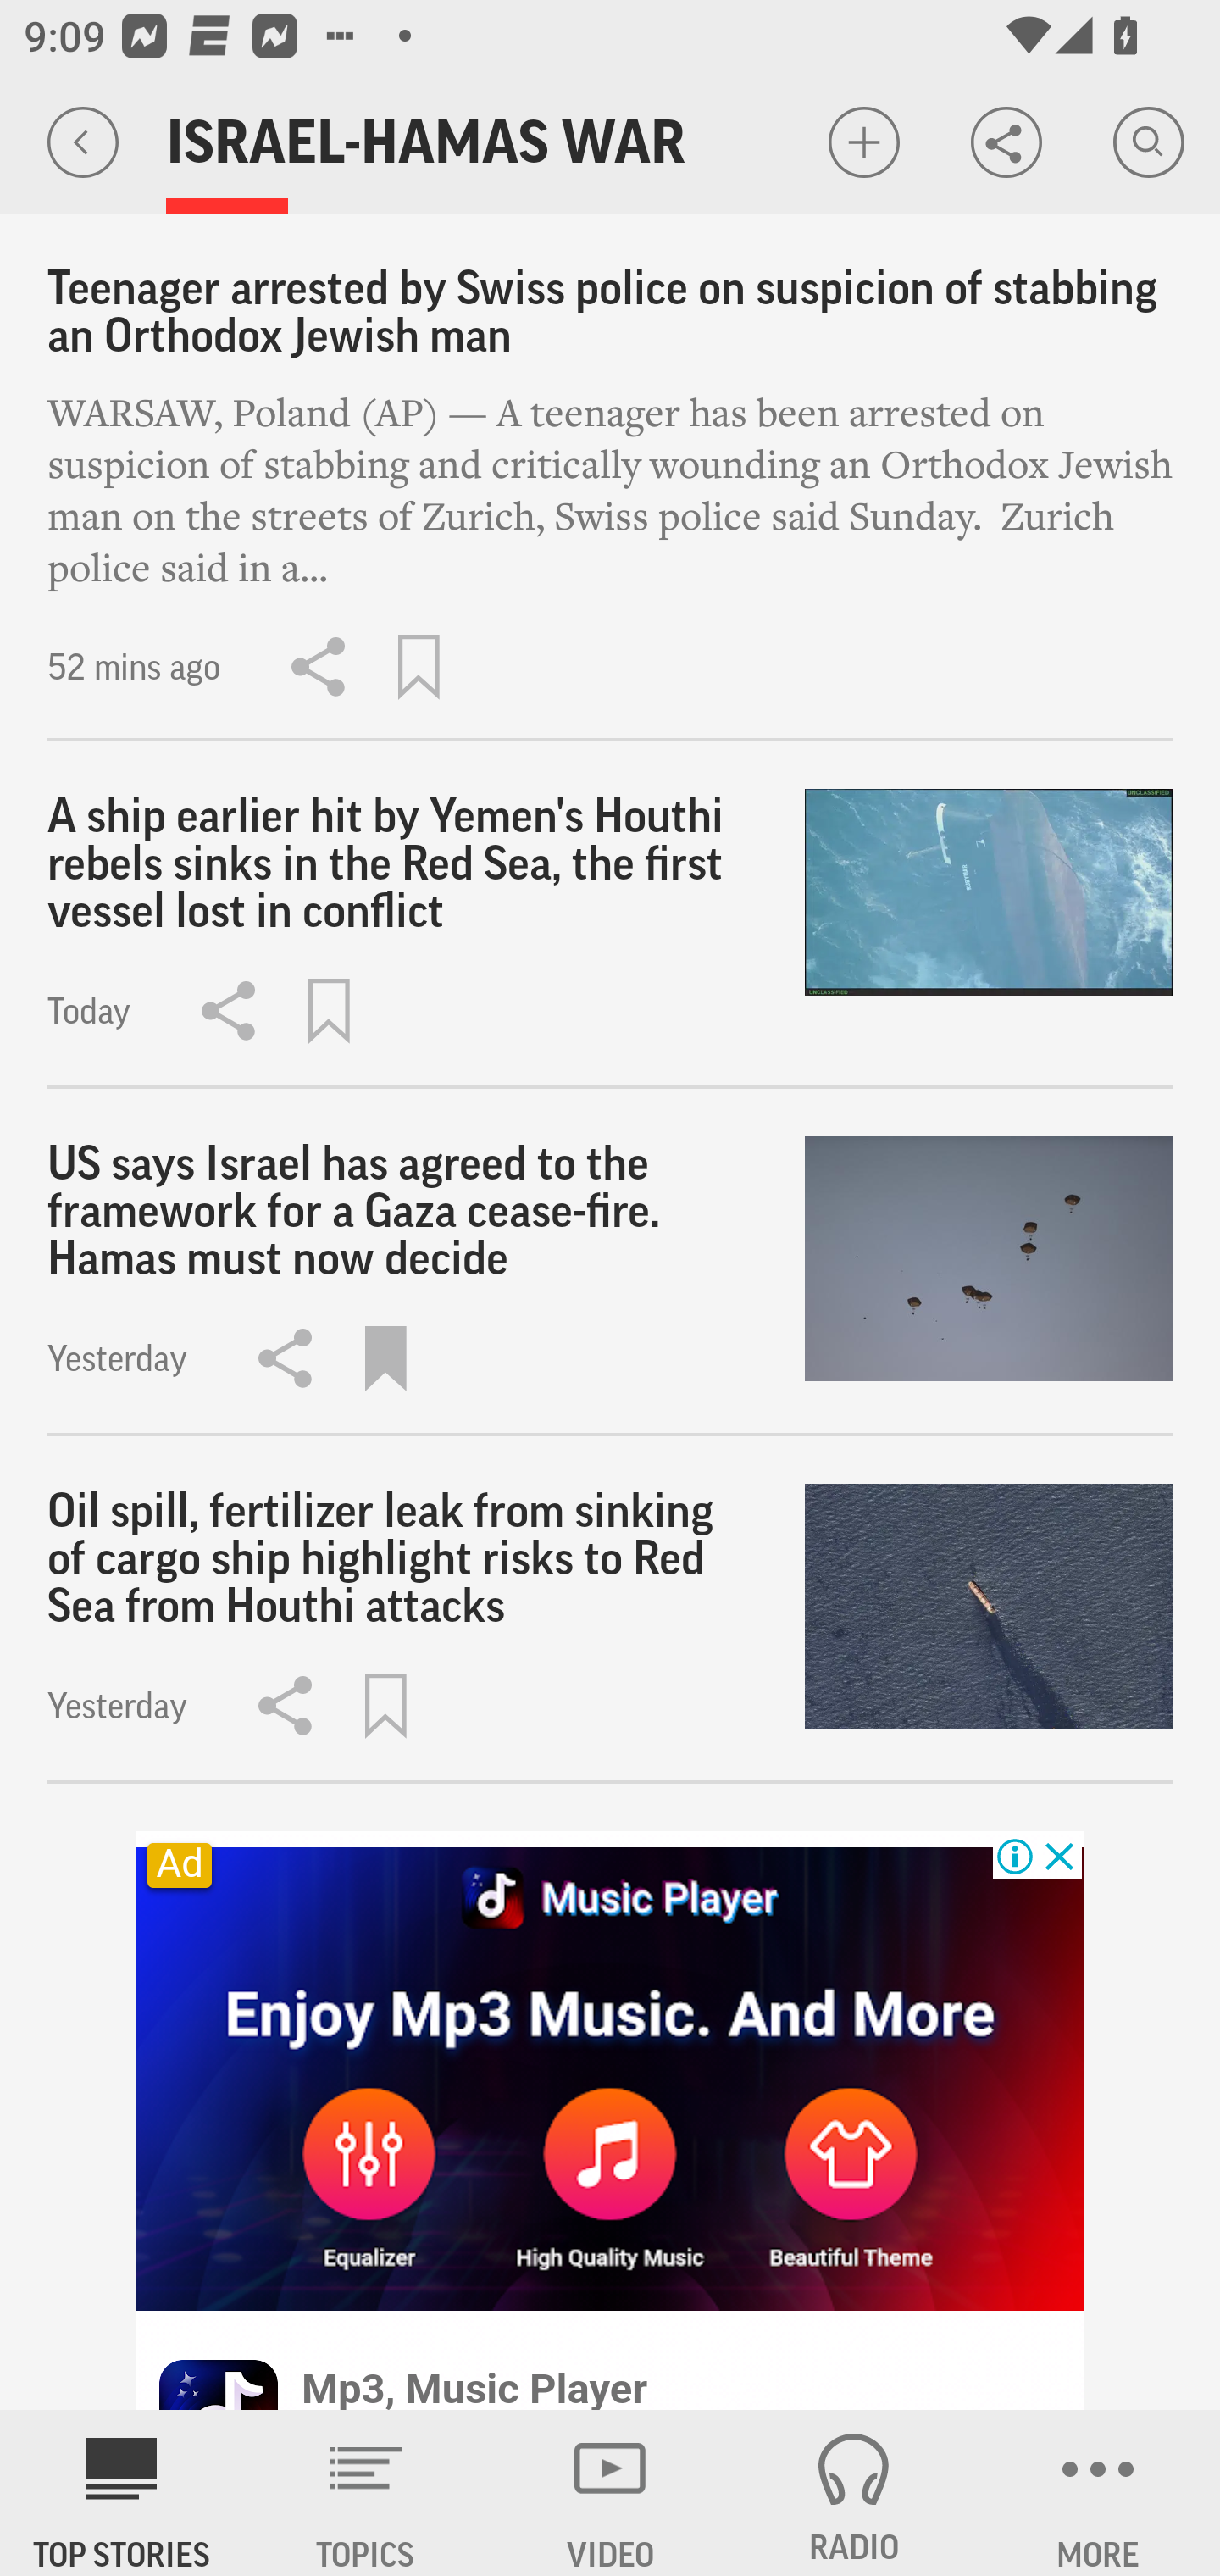  Describe the element at coordinates (122, 2493) in the screenshot. I see `AP News TOP STORIES` at that location.